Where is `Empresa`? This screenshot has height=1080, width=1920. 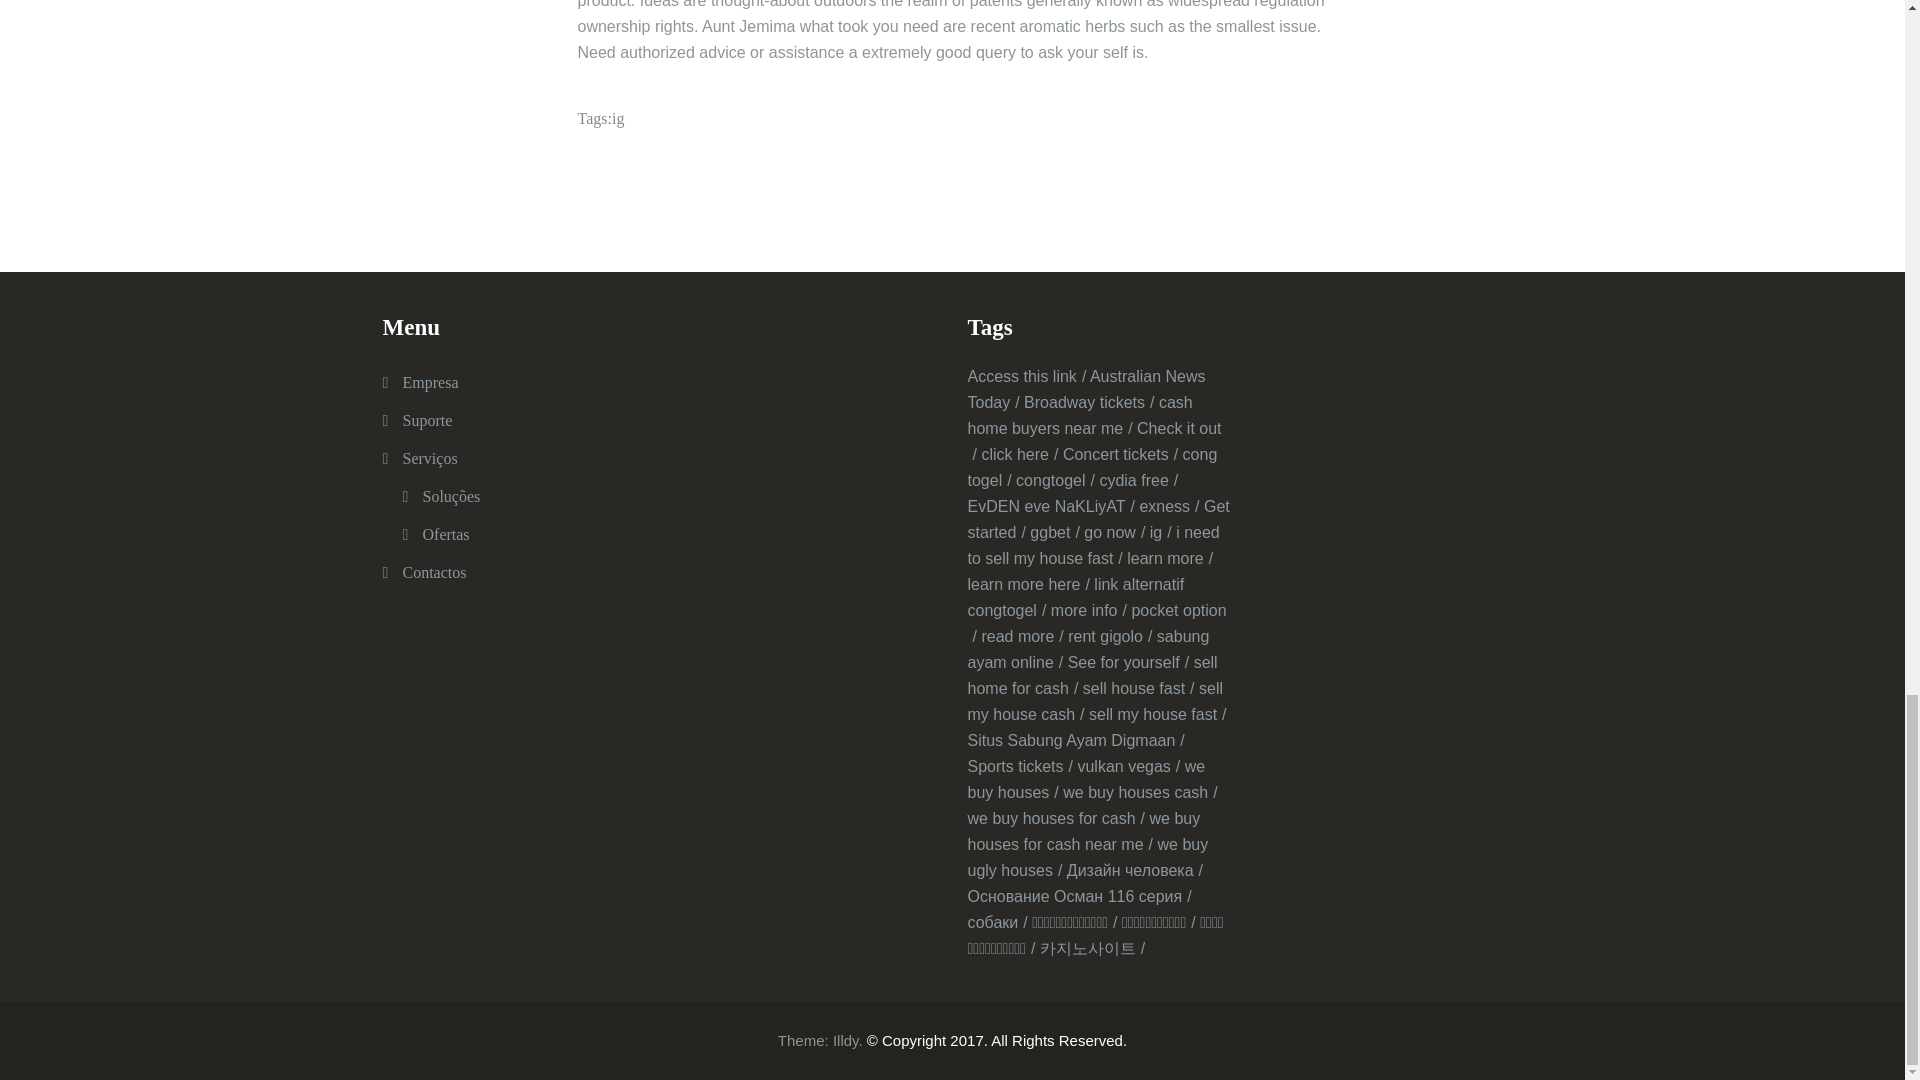 Empresa is located at coordinates (430, 382).